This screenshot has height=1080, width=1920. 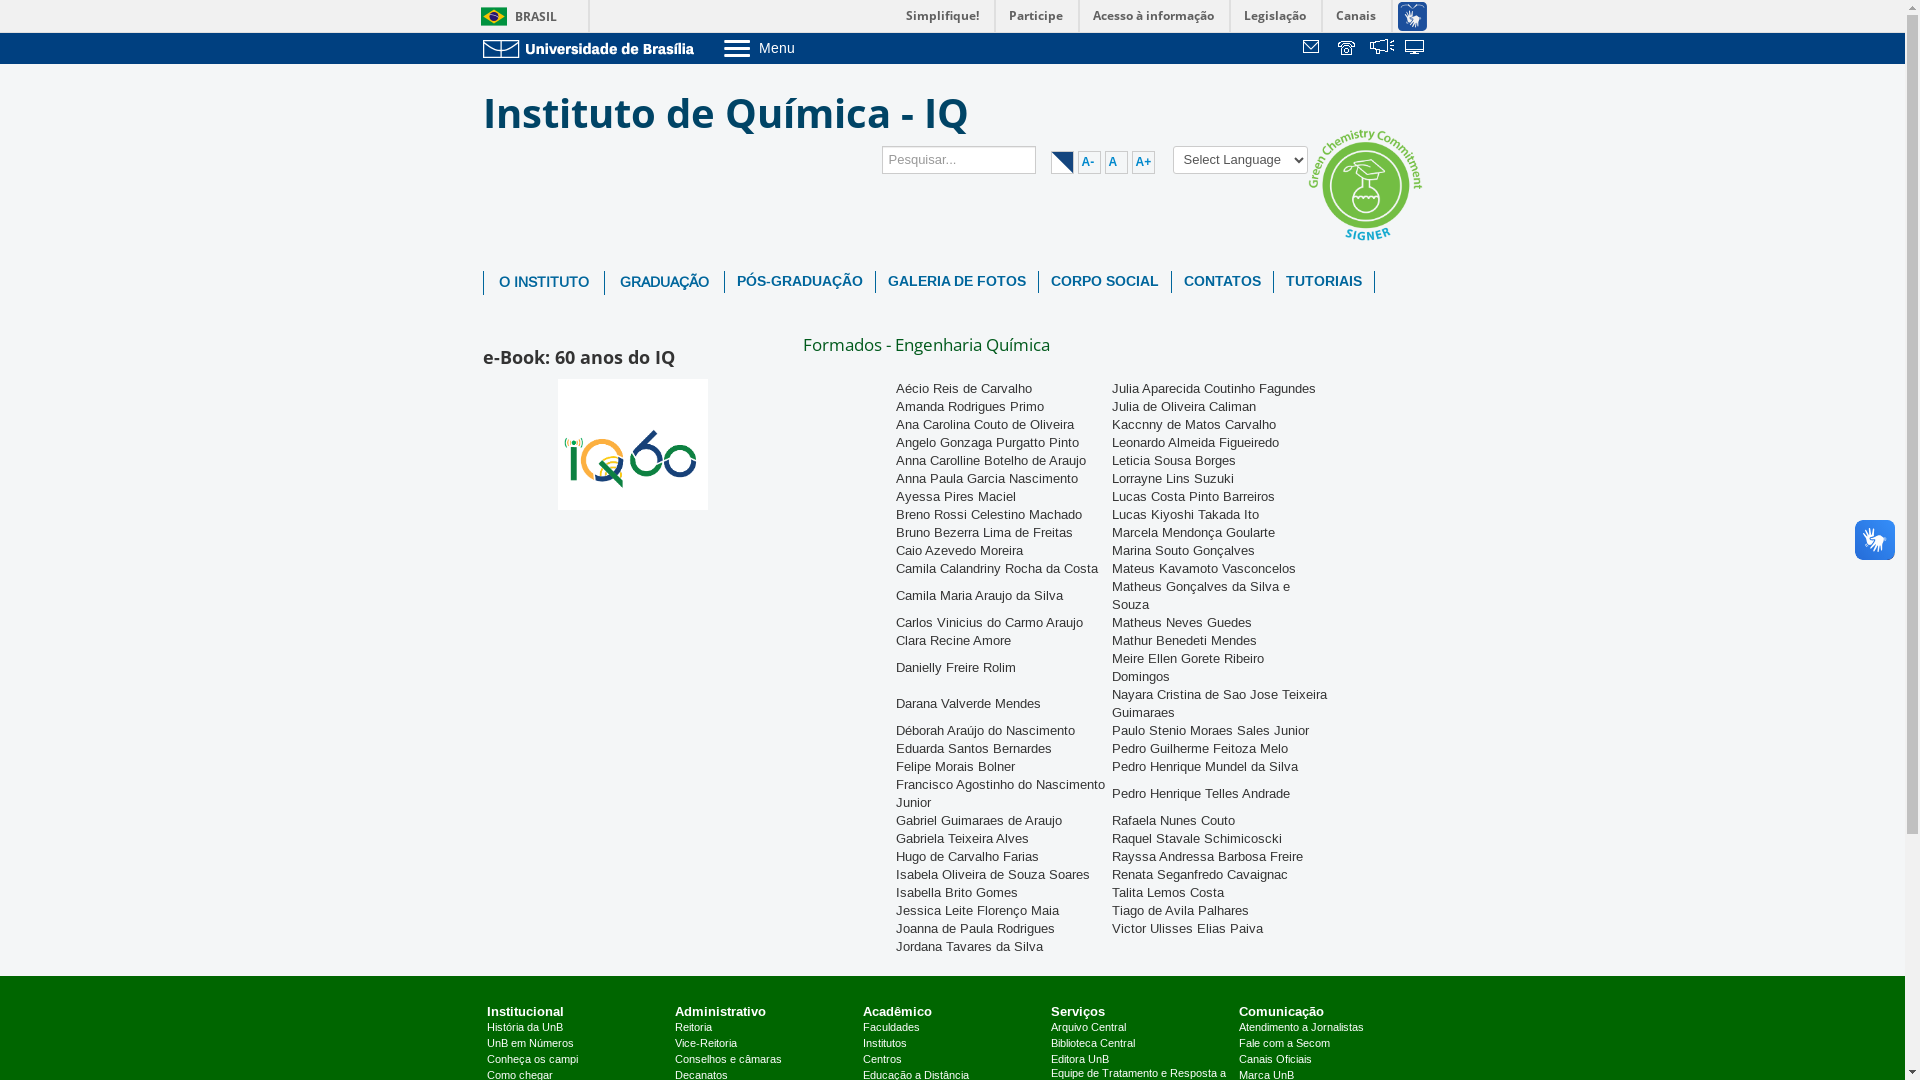 What do you see at coordinates (1222, 282) in the screenshot?
I see `CONTATOS` at bounding box center [1222, 282].